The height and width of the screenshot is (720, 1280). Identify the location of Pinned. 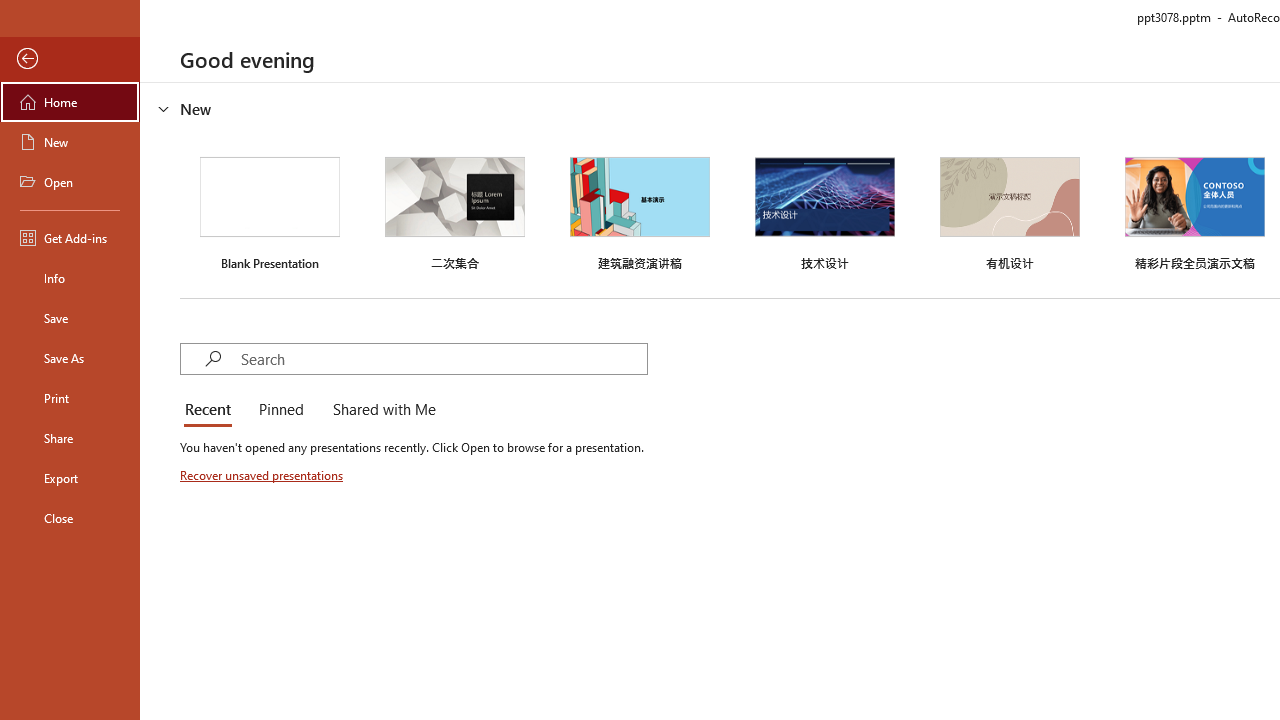
(280, 410).